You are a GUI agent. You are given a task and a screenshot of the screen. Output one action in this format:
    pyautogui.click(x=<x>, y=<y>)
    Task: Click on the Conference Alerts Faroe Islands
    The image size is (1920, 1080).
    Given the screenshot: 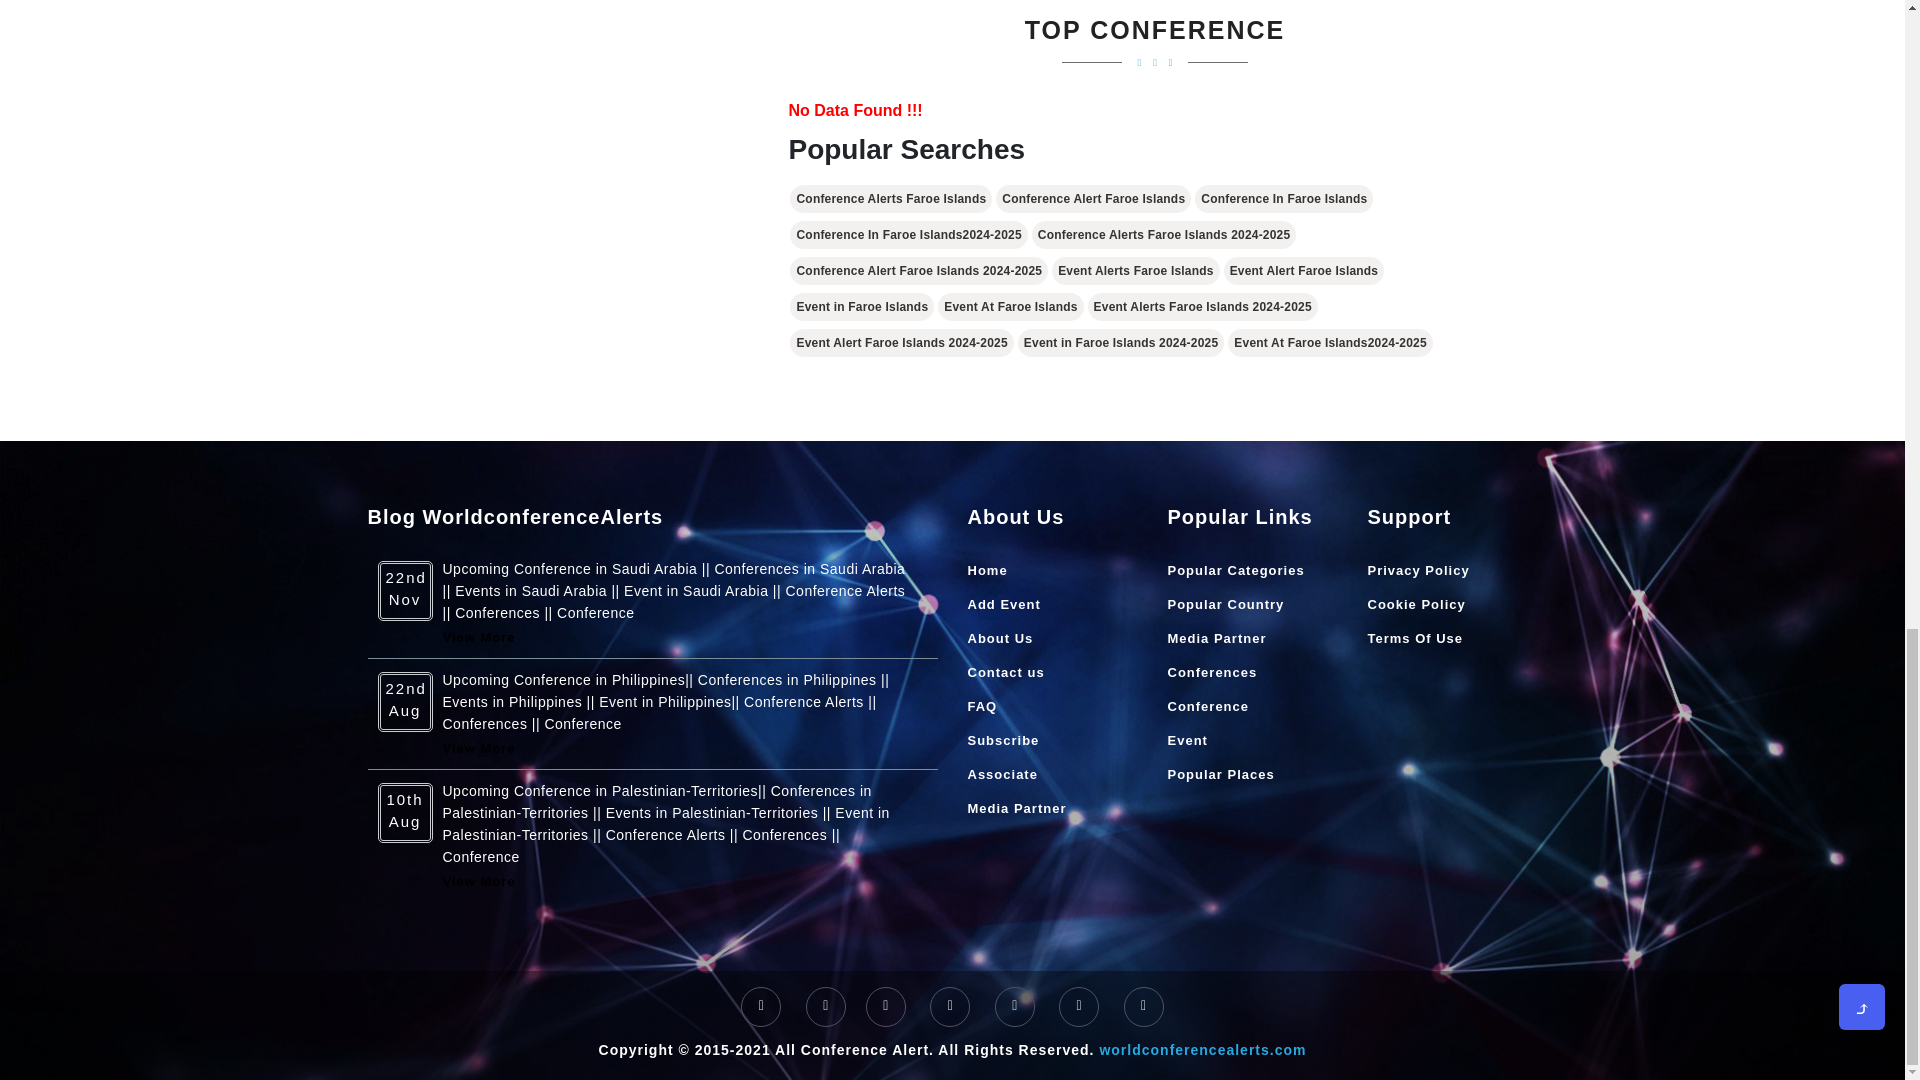 What is the action you would take?
    pyautogui.click(x=890, y=198)
    